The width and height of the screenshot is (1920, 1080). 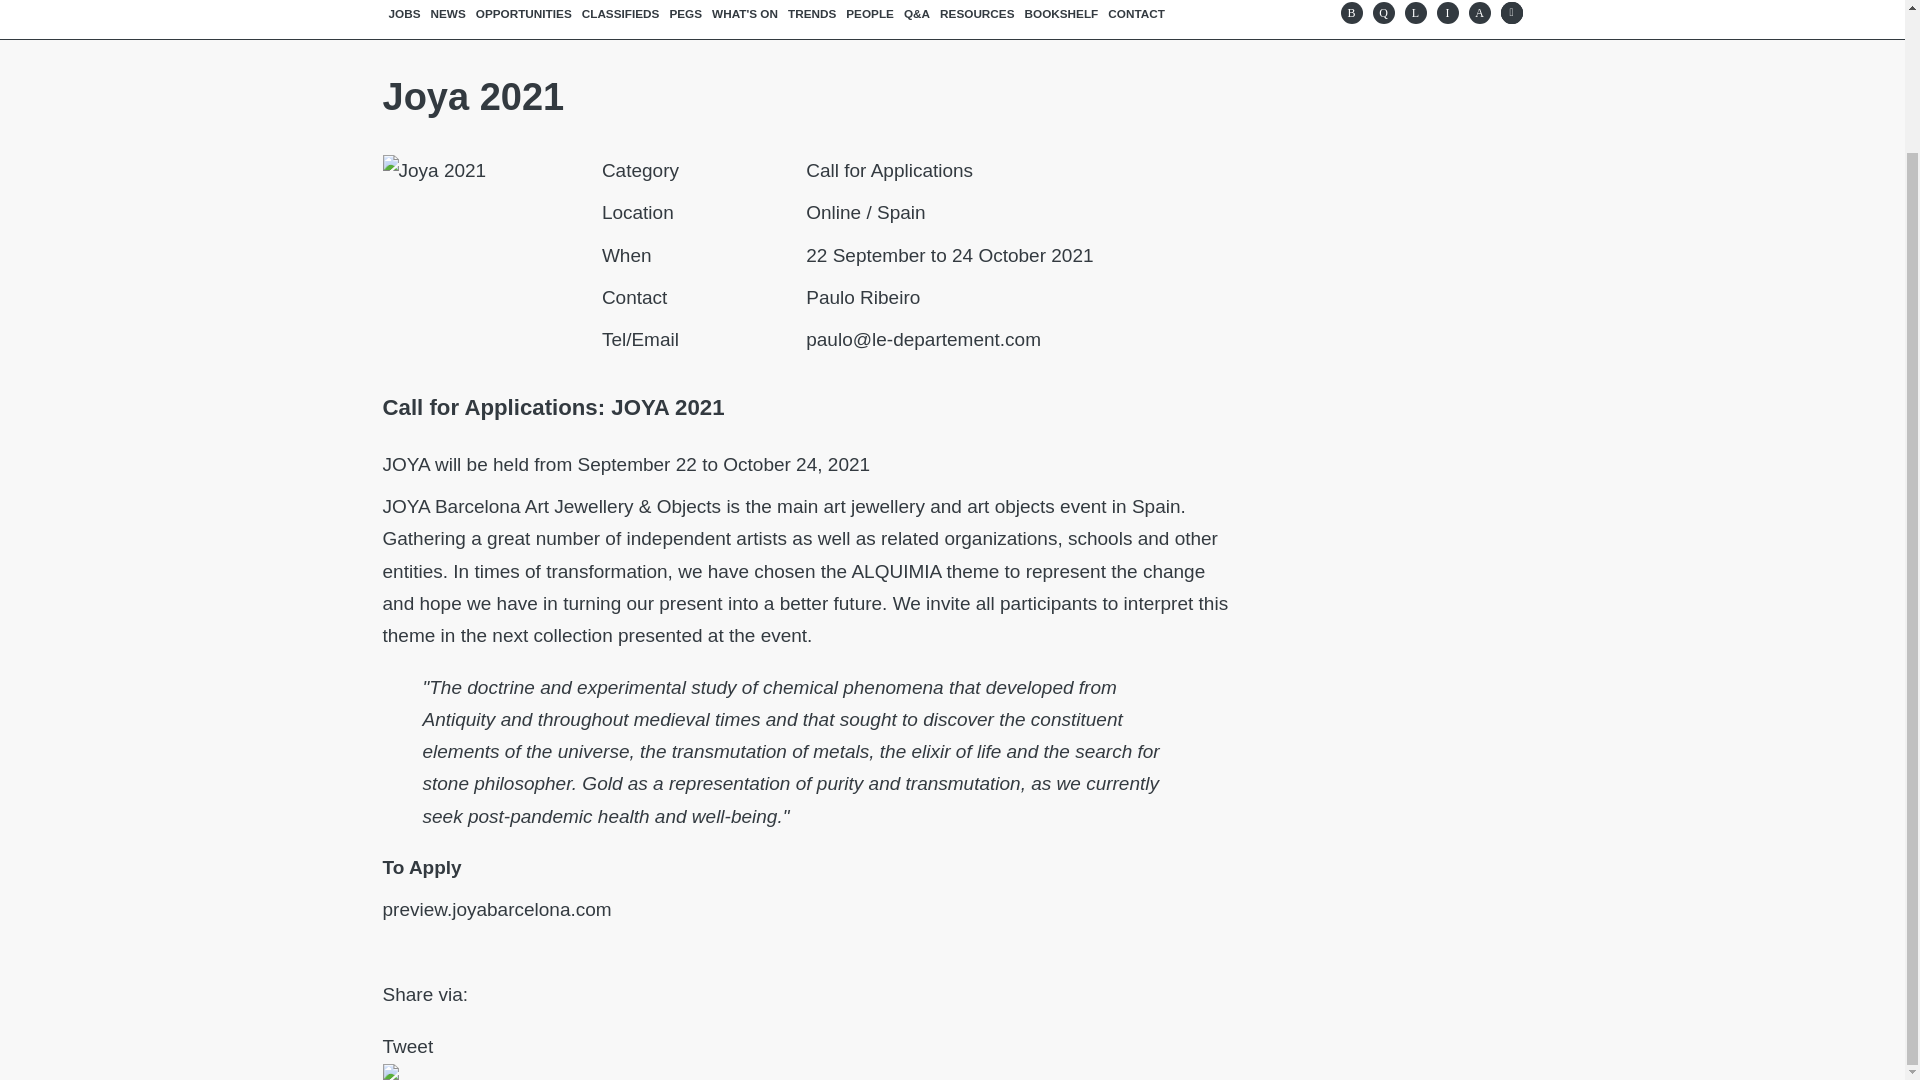 I want to click on CLASSIFIEDS, so click(x=620, y=15).